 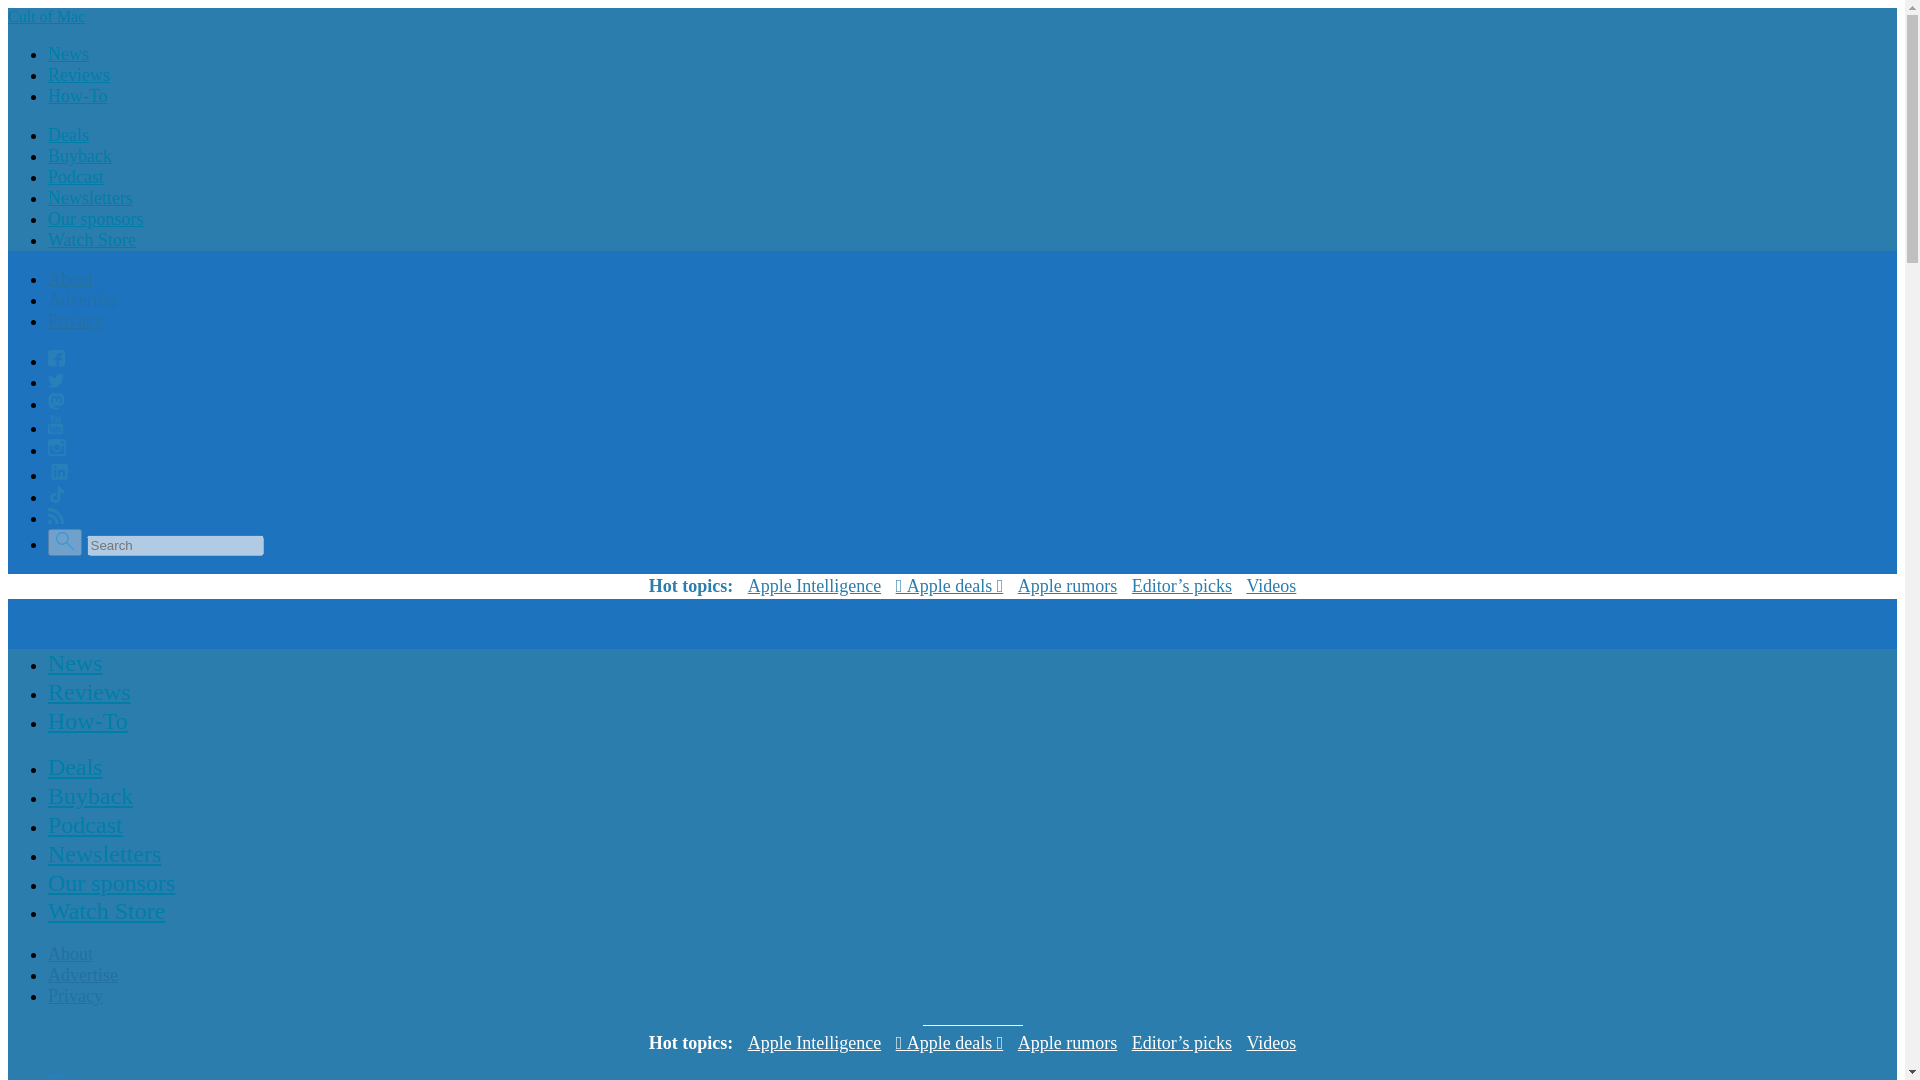 I want to click on Podcast, so click(x=85, y=824).